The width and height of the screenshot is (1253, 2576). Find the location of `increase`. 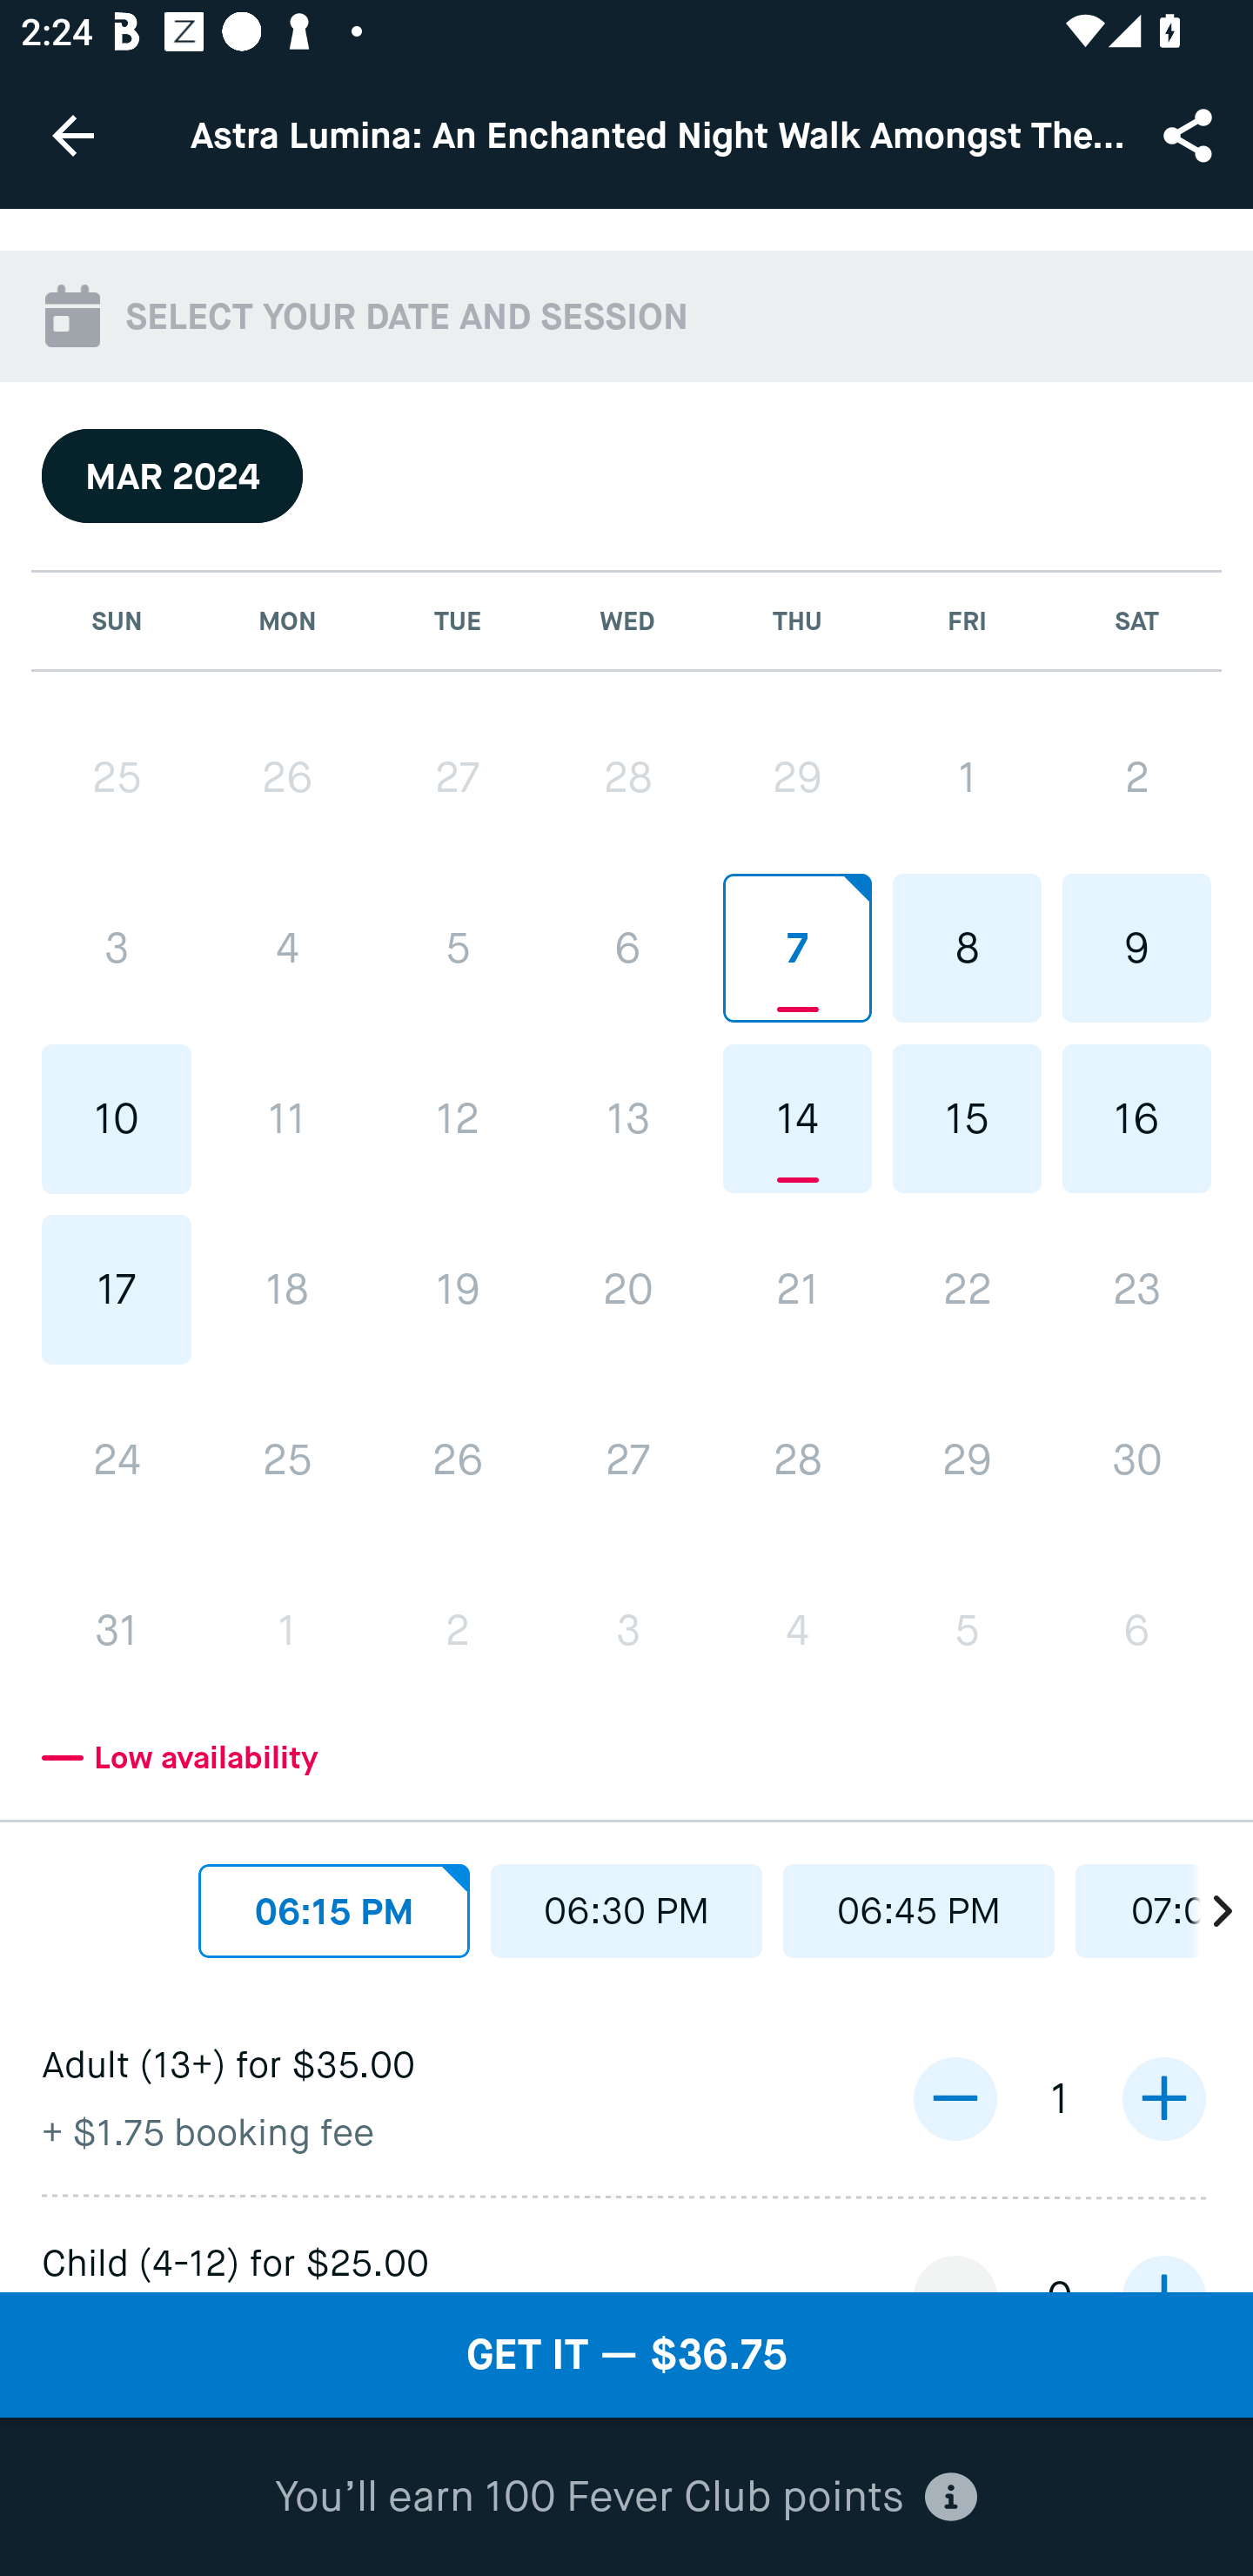

increase is located at coordinates (1163, 2099).